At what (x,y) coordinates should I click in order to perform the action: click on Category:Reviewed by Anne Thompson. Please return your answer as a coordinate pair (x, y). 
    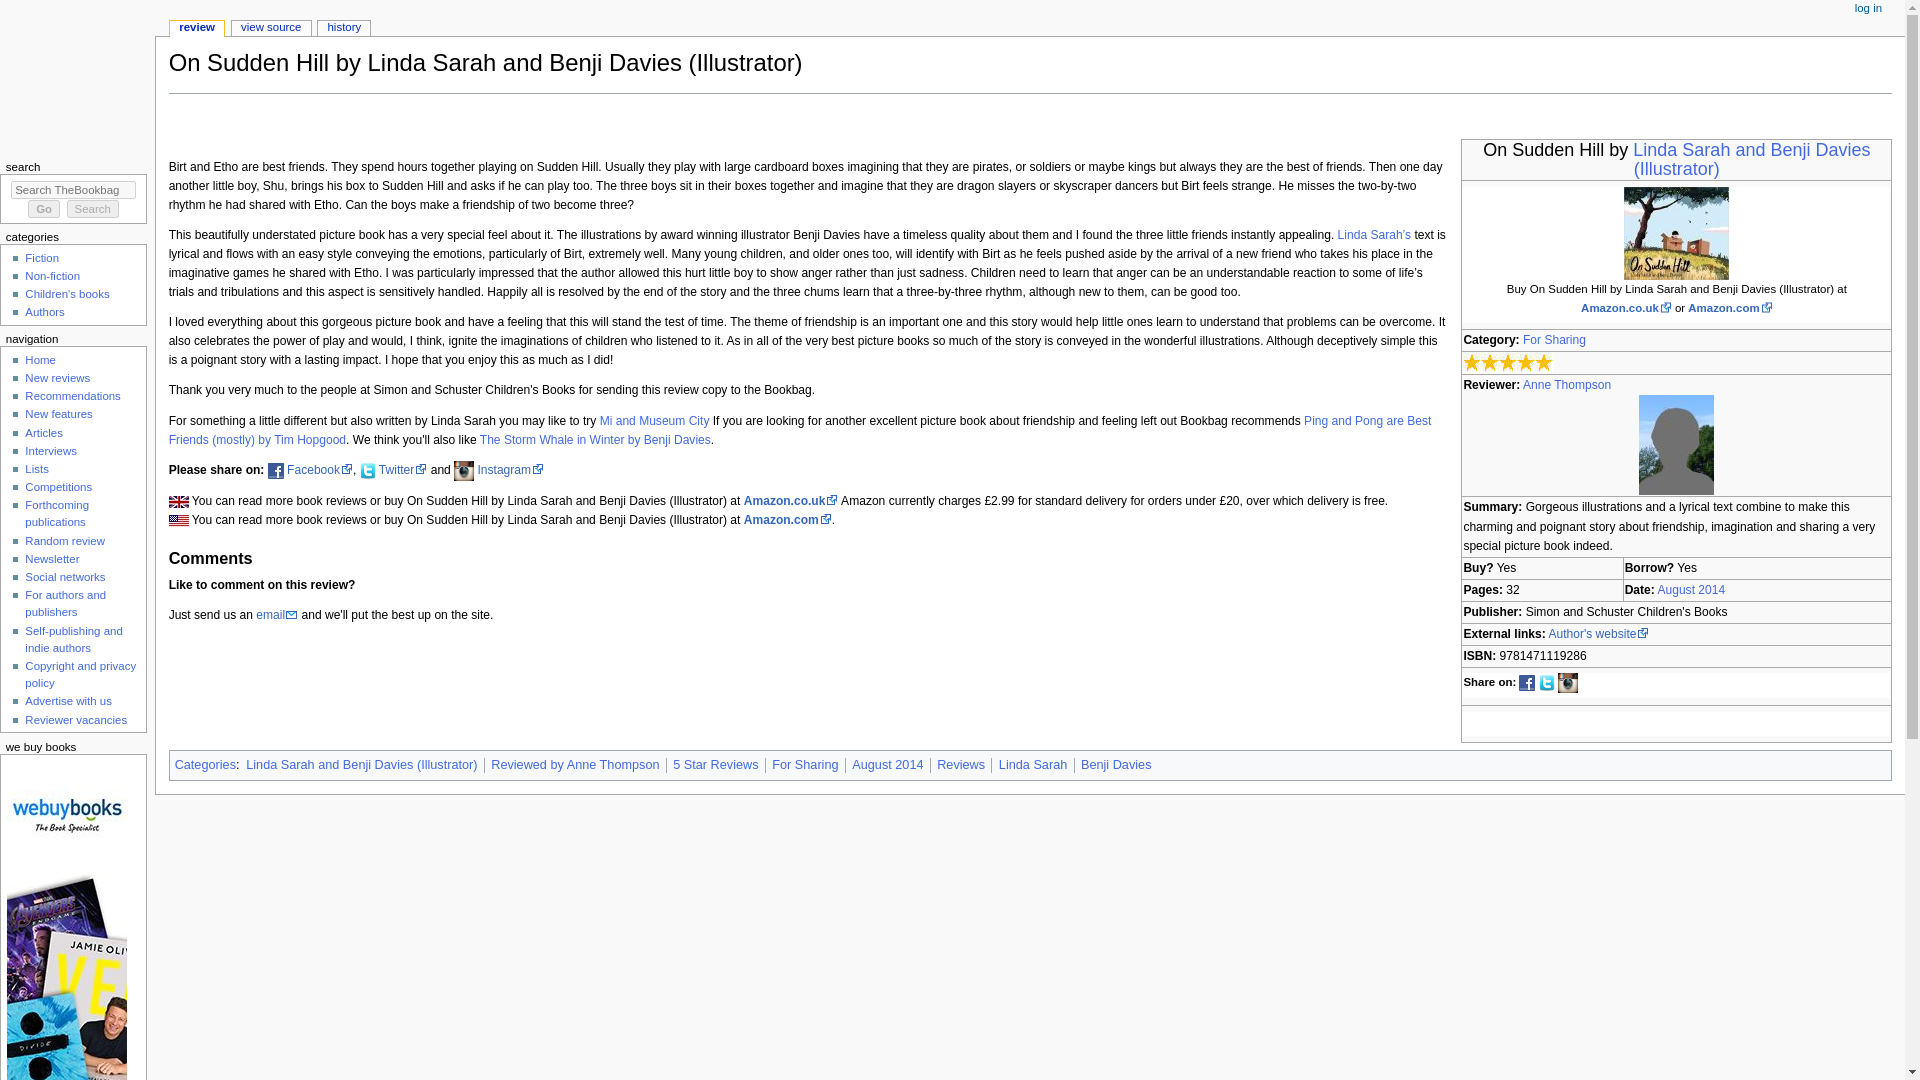
    Looking at the image, I should click on (574, 765).